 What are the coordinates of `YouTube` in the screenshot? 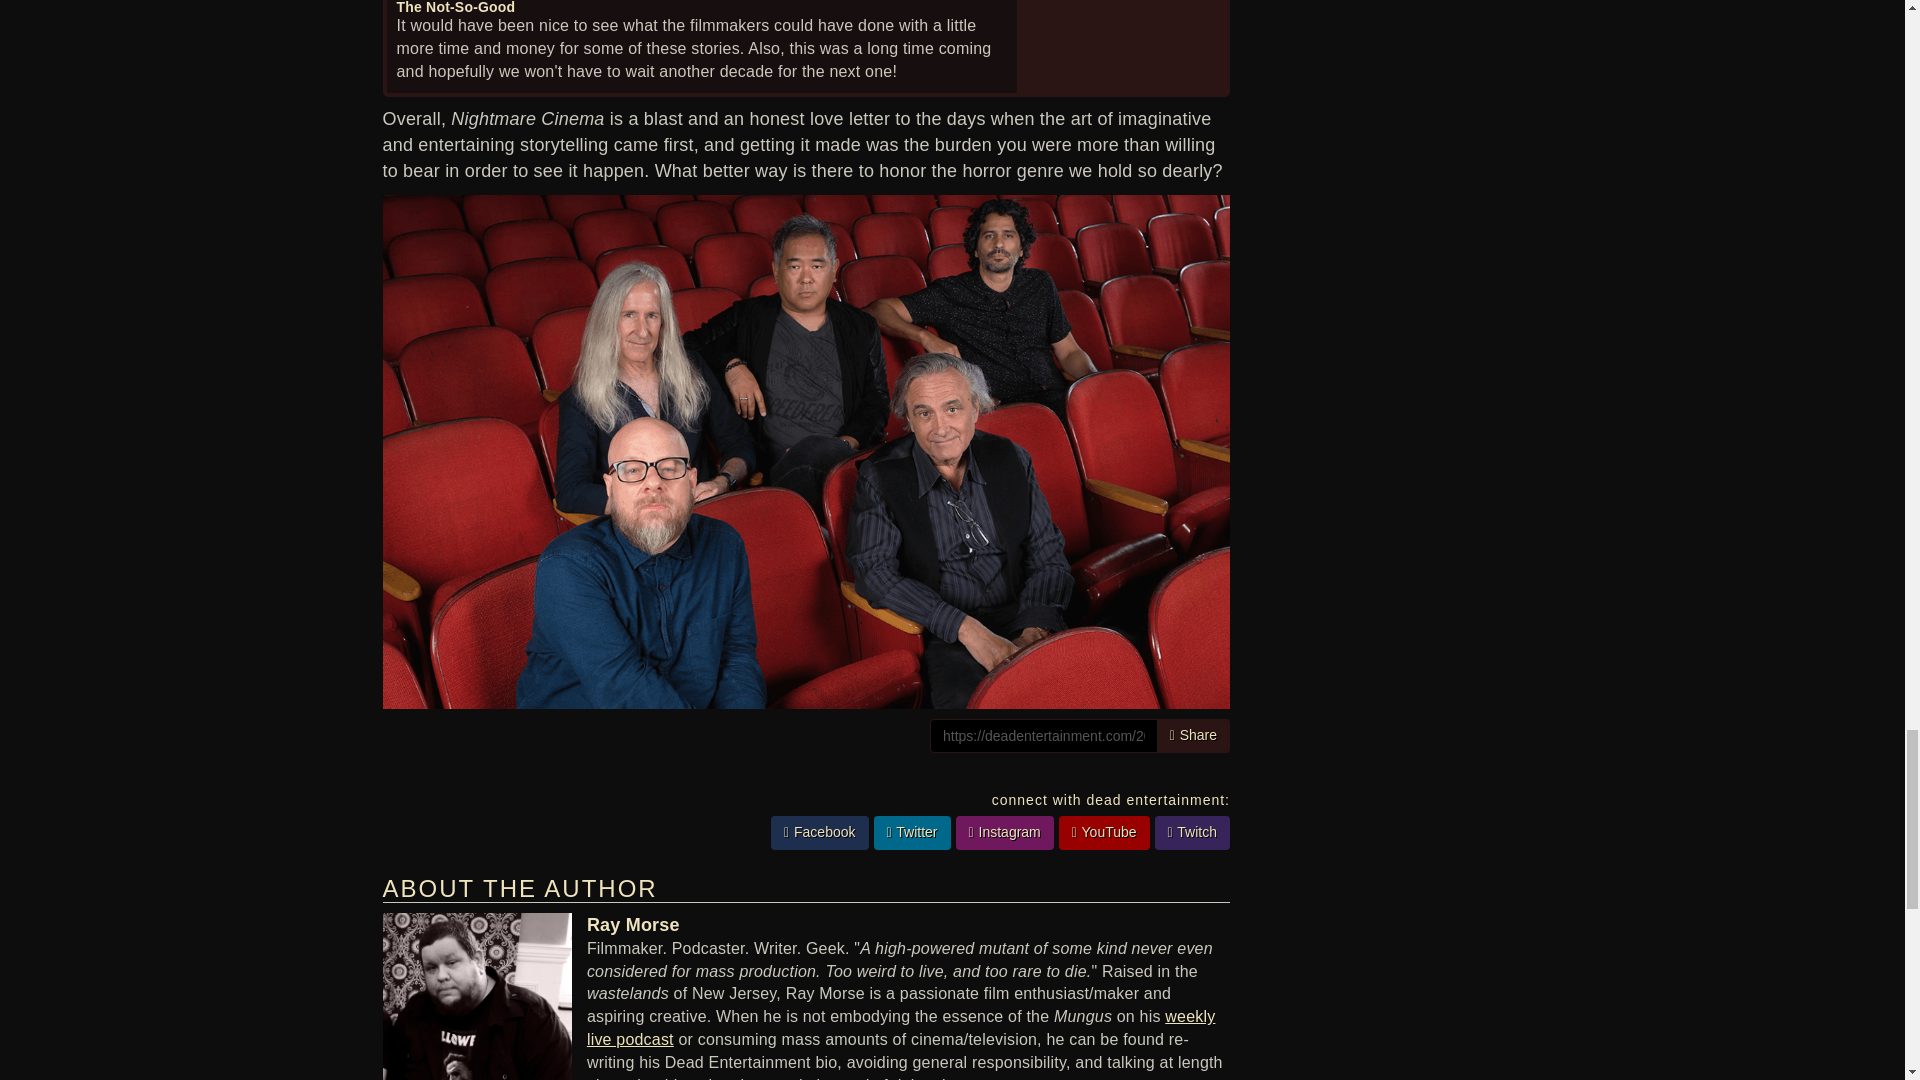 It's located at (1104, 832).